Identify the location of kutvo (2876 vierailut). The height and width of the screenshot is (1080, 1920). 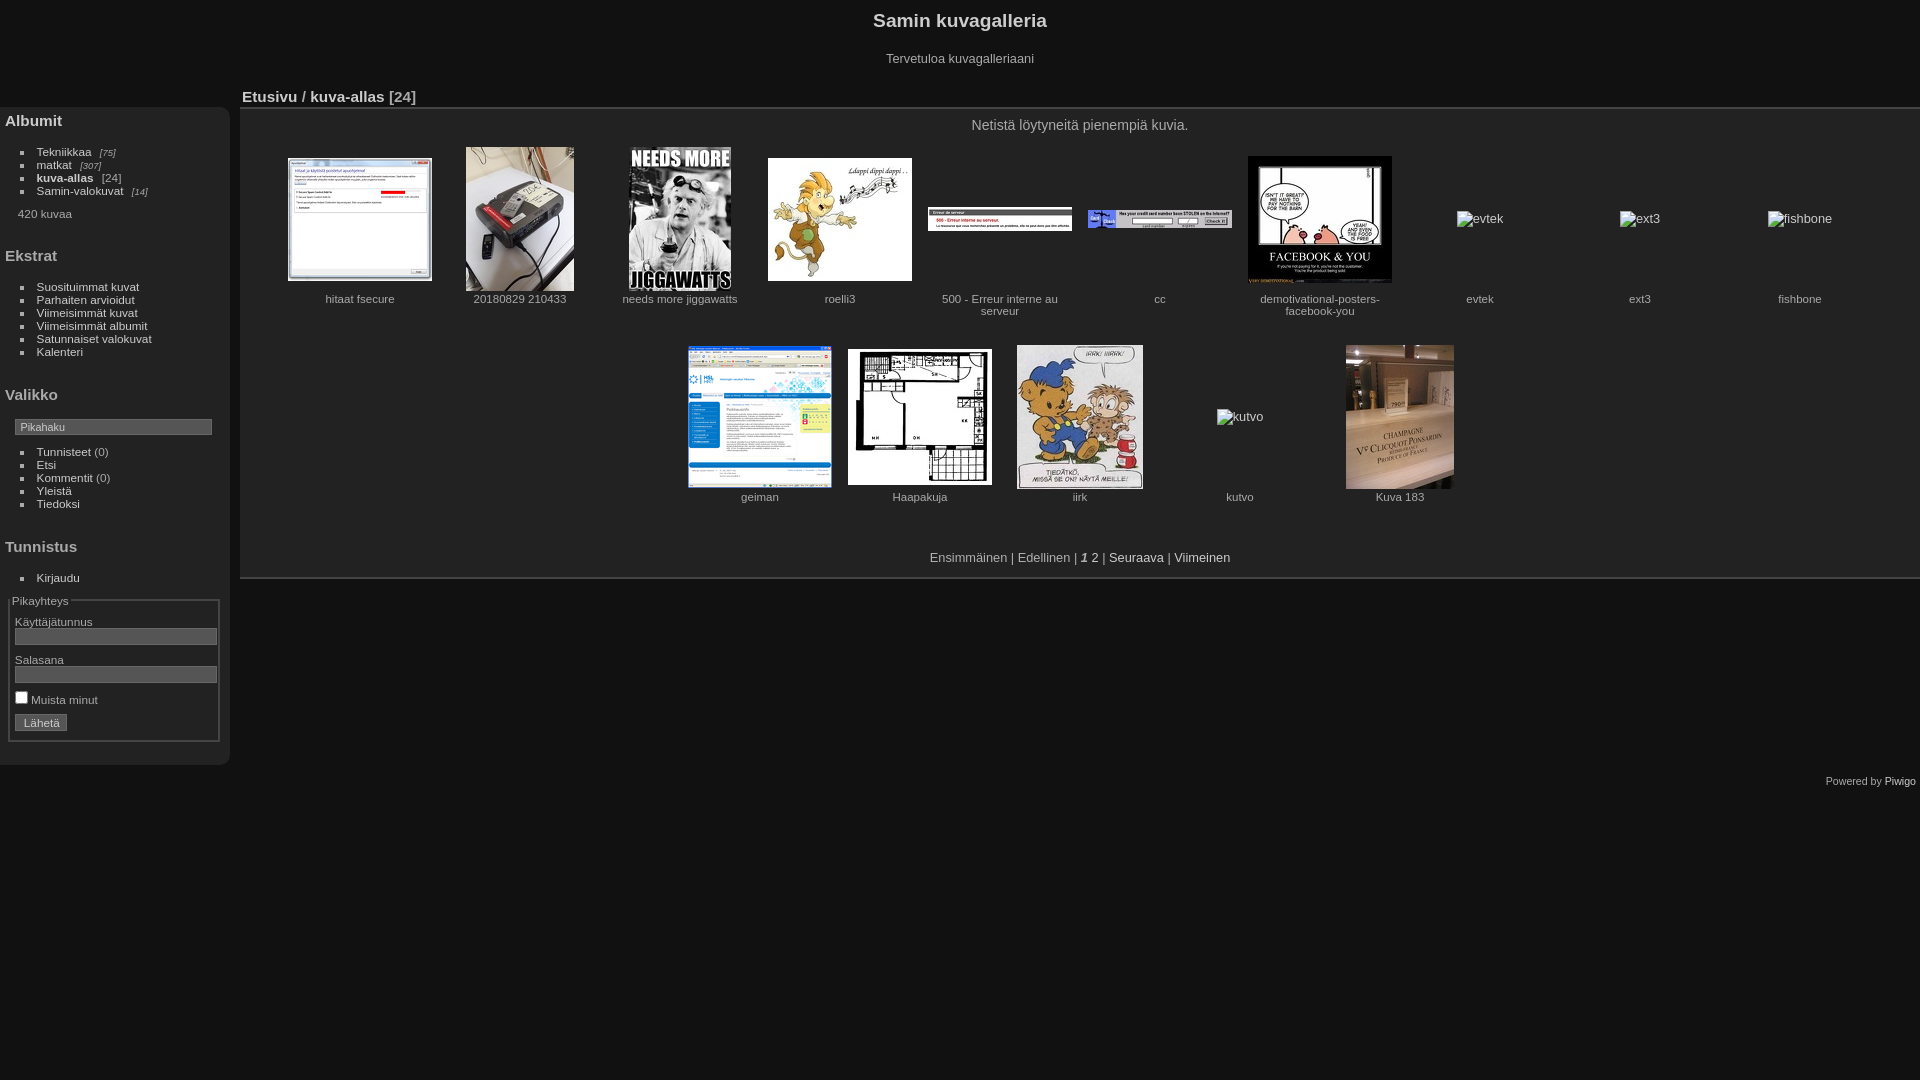
(1240, 417).